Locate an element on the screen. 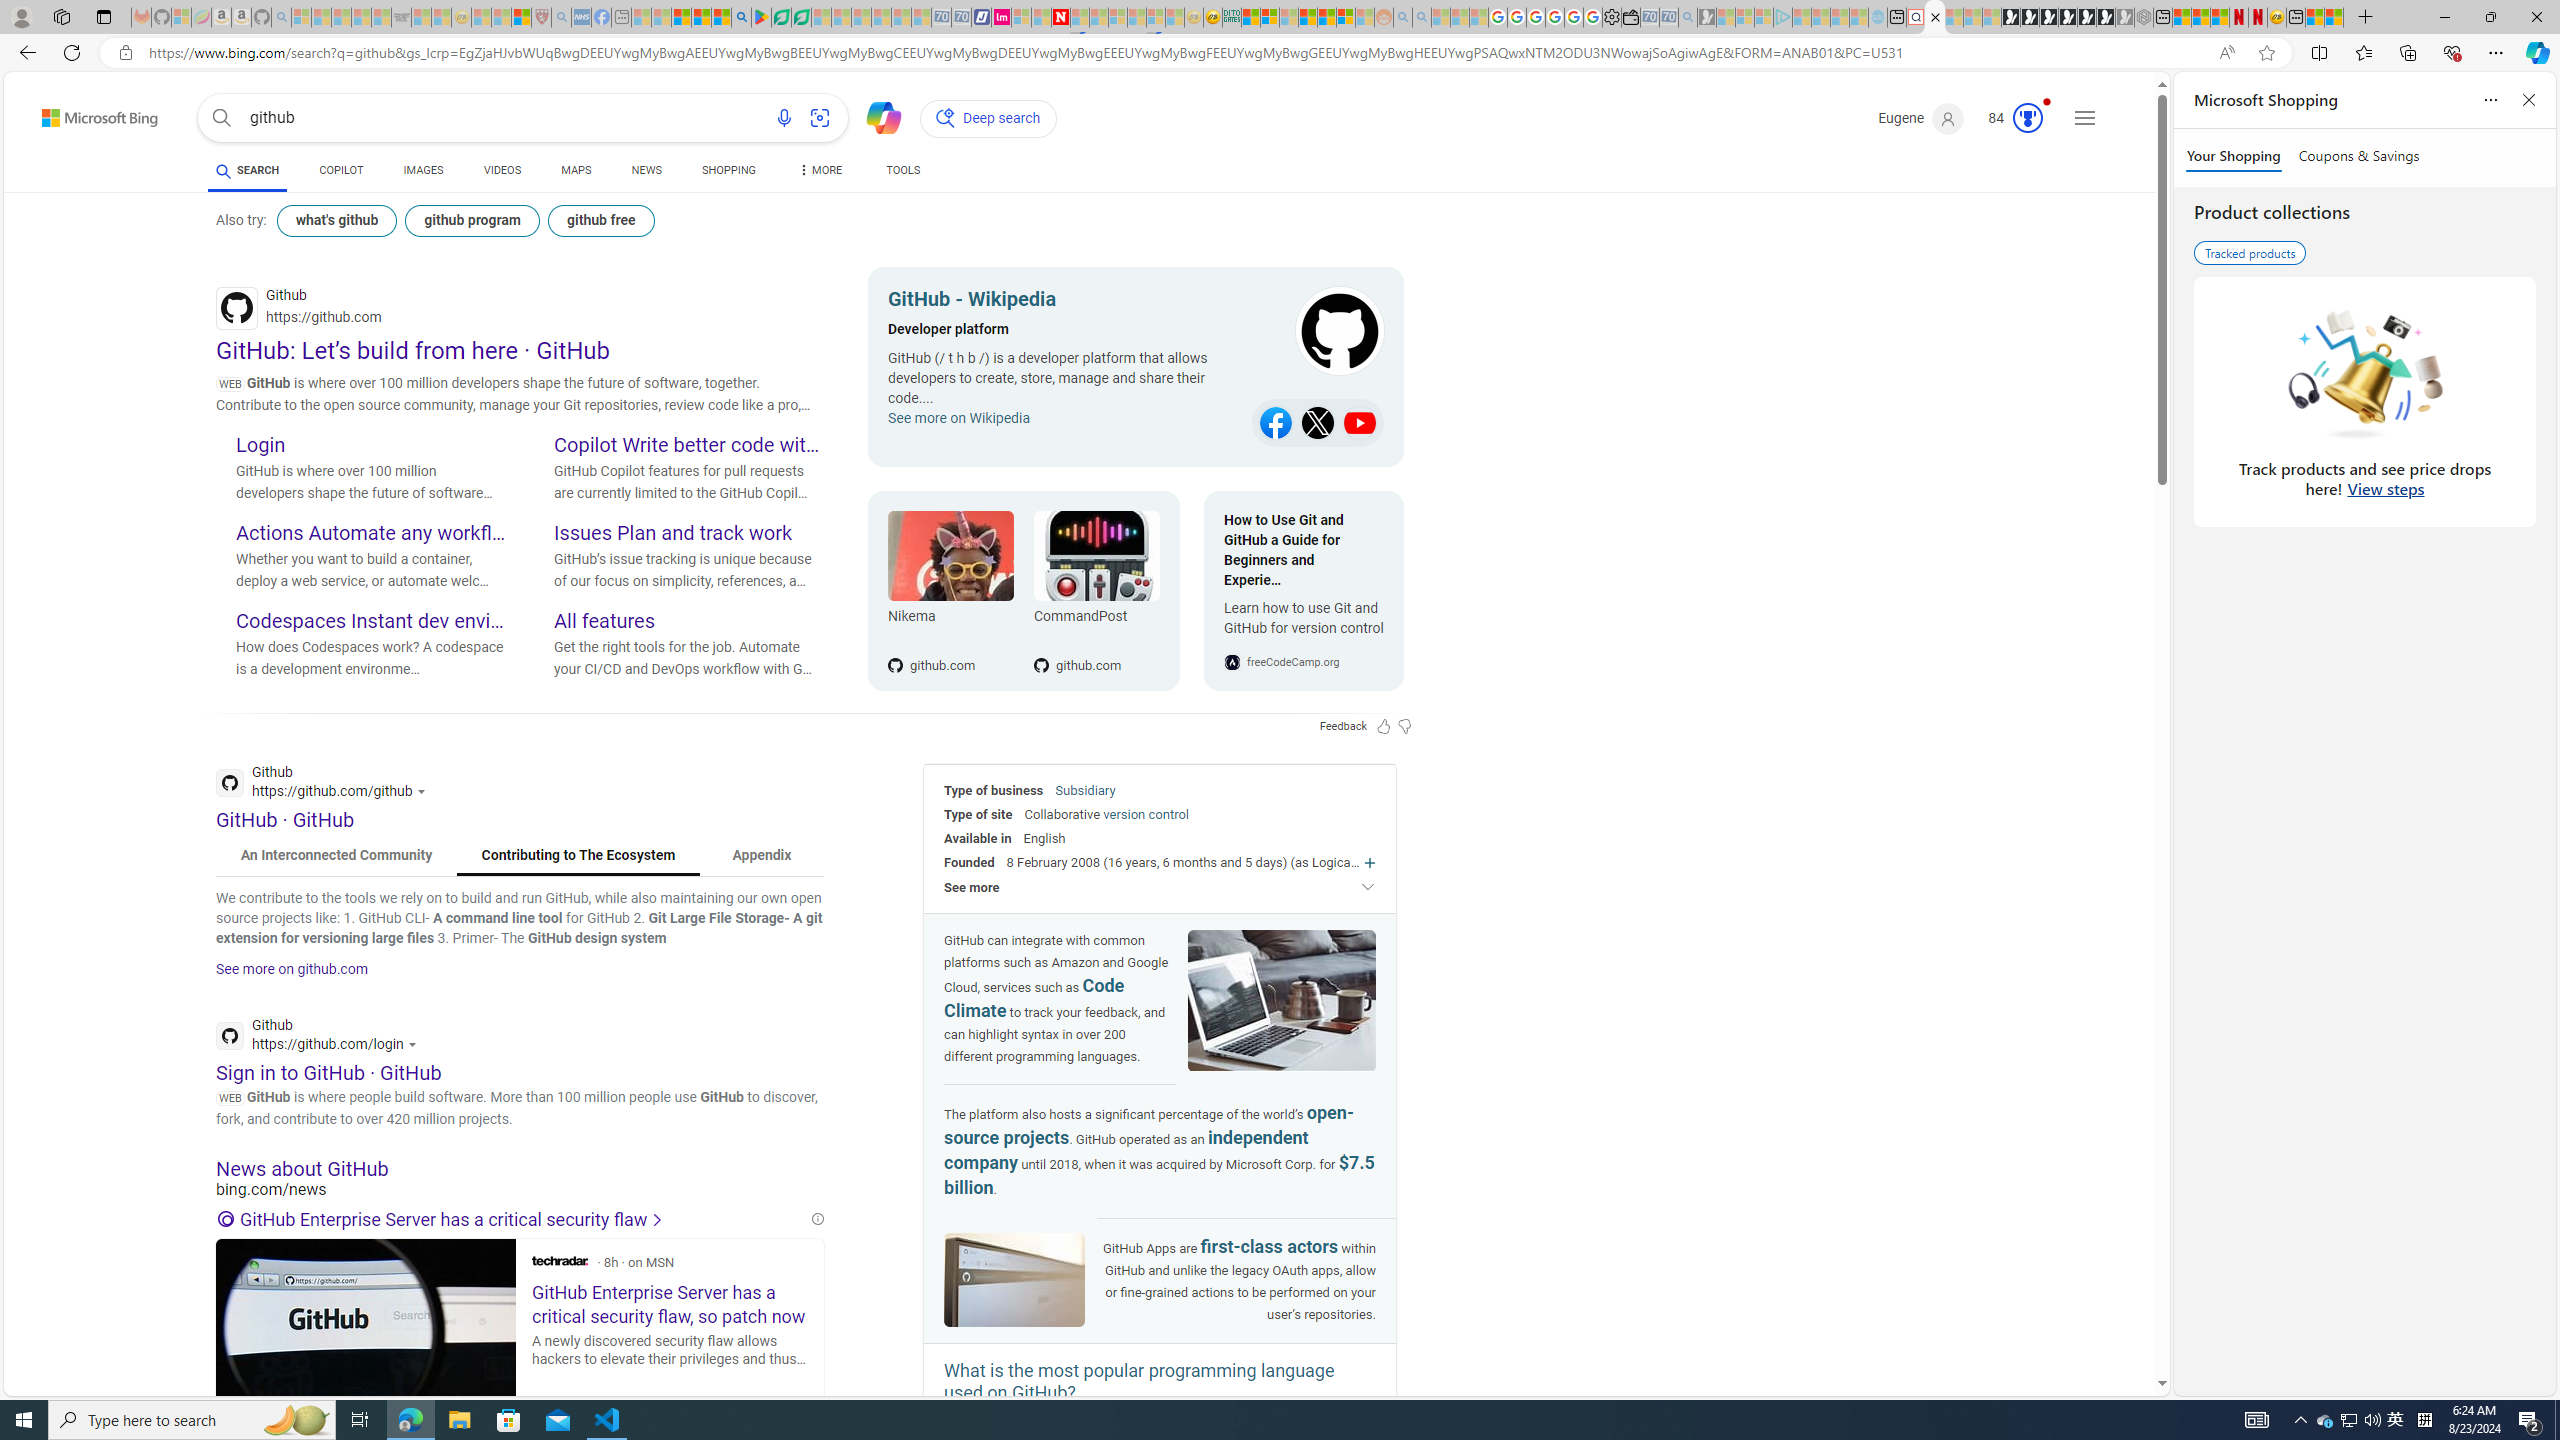  Contributing to The Ecosystem is located at coordinates (578, 856).